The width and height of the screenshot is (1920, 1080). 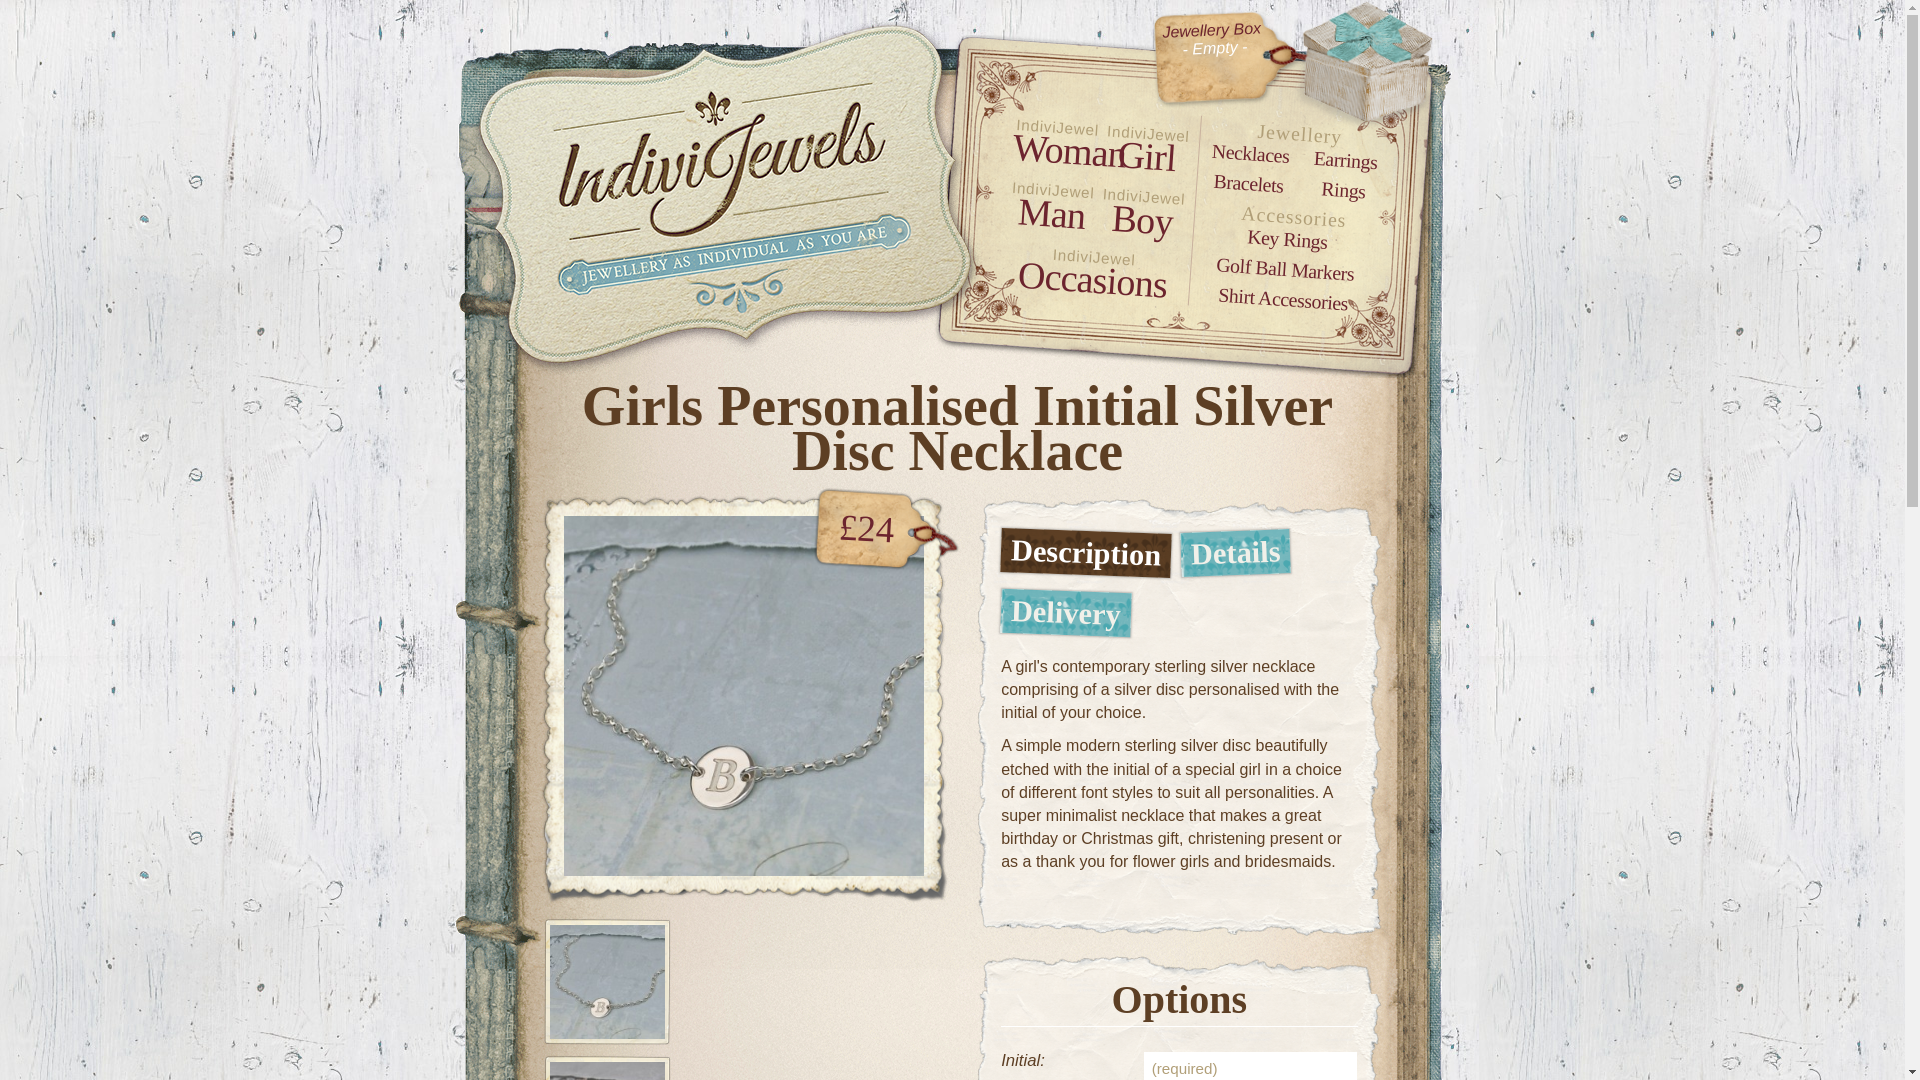 What do you see at coordinates (1248, 180) in the screenshot?
I see `Bracelets` at bounding box center [1248, 180].